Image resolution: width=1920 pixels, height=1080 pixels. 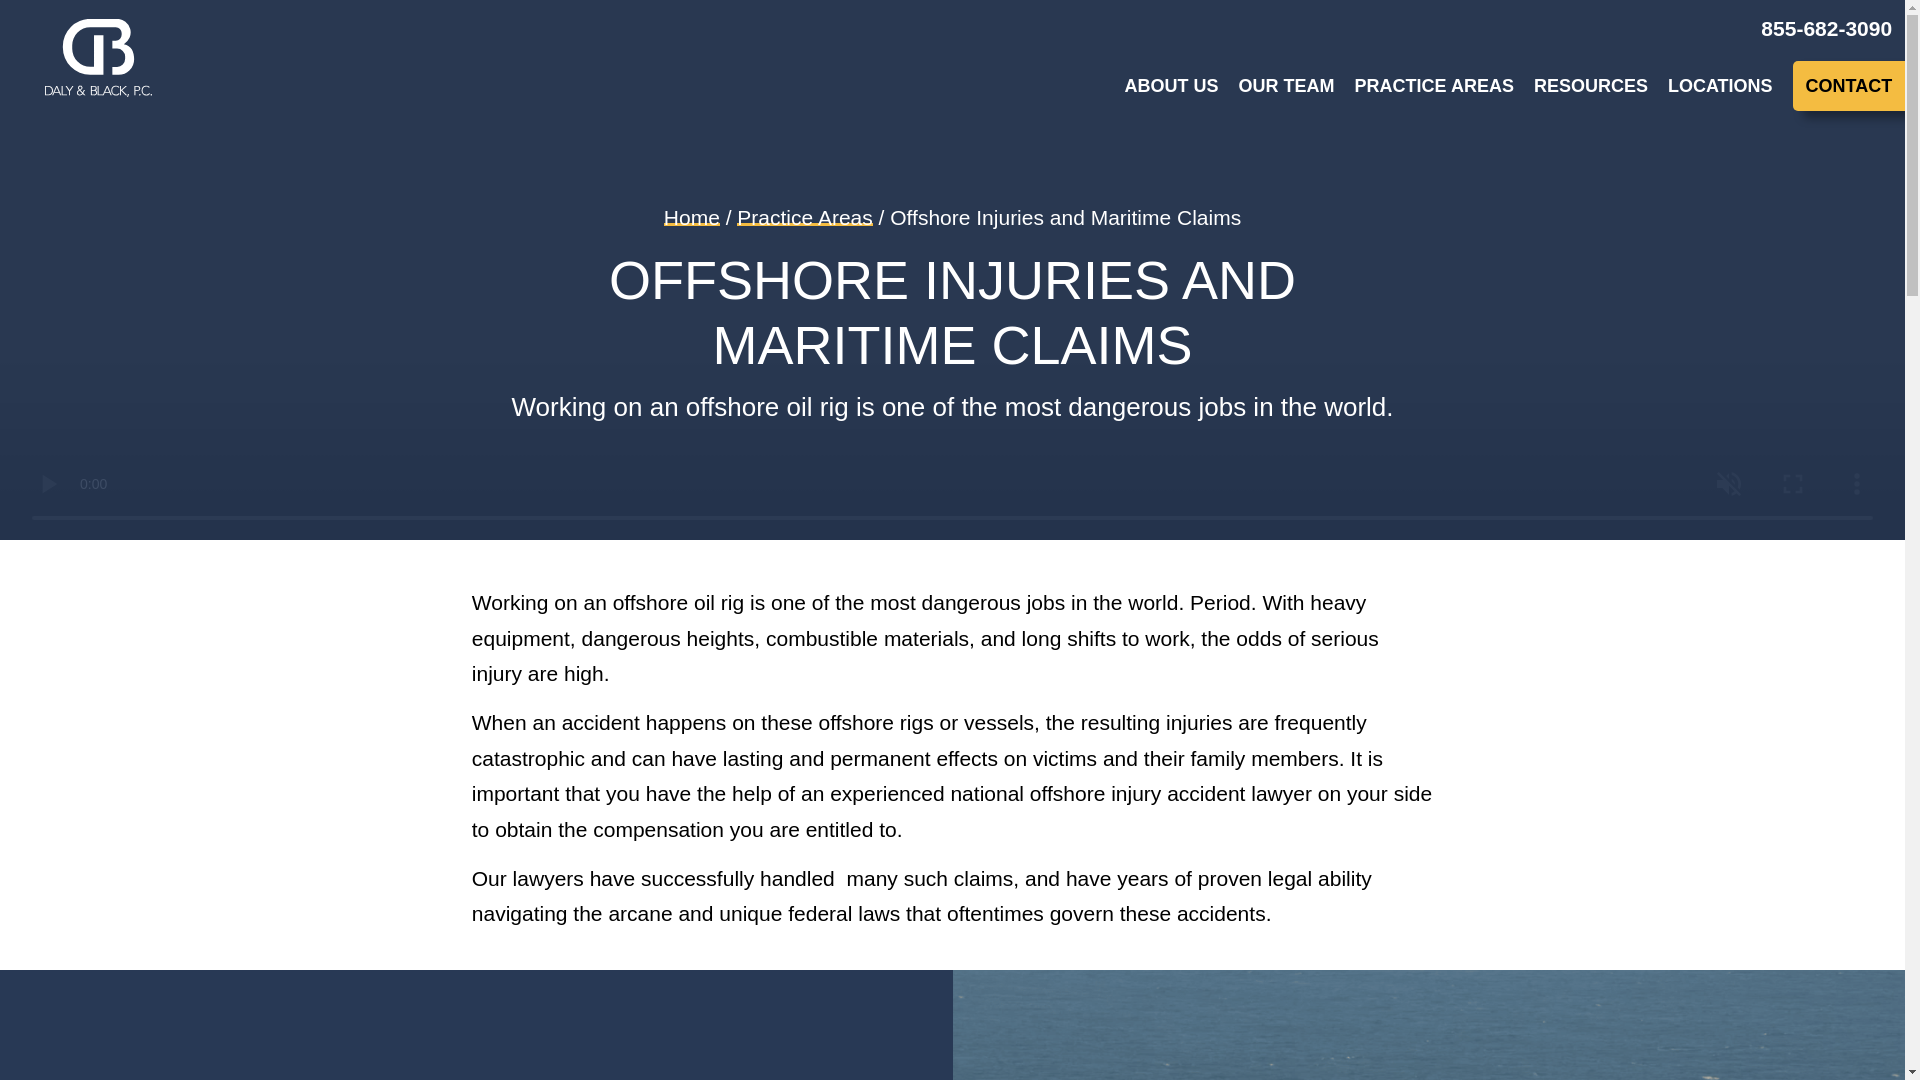 What do you see at coordinates (1580, 86) in the screenshot?
I see `RESOURCES` at bounding box center [1580, 86].